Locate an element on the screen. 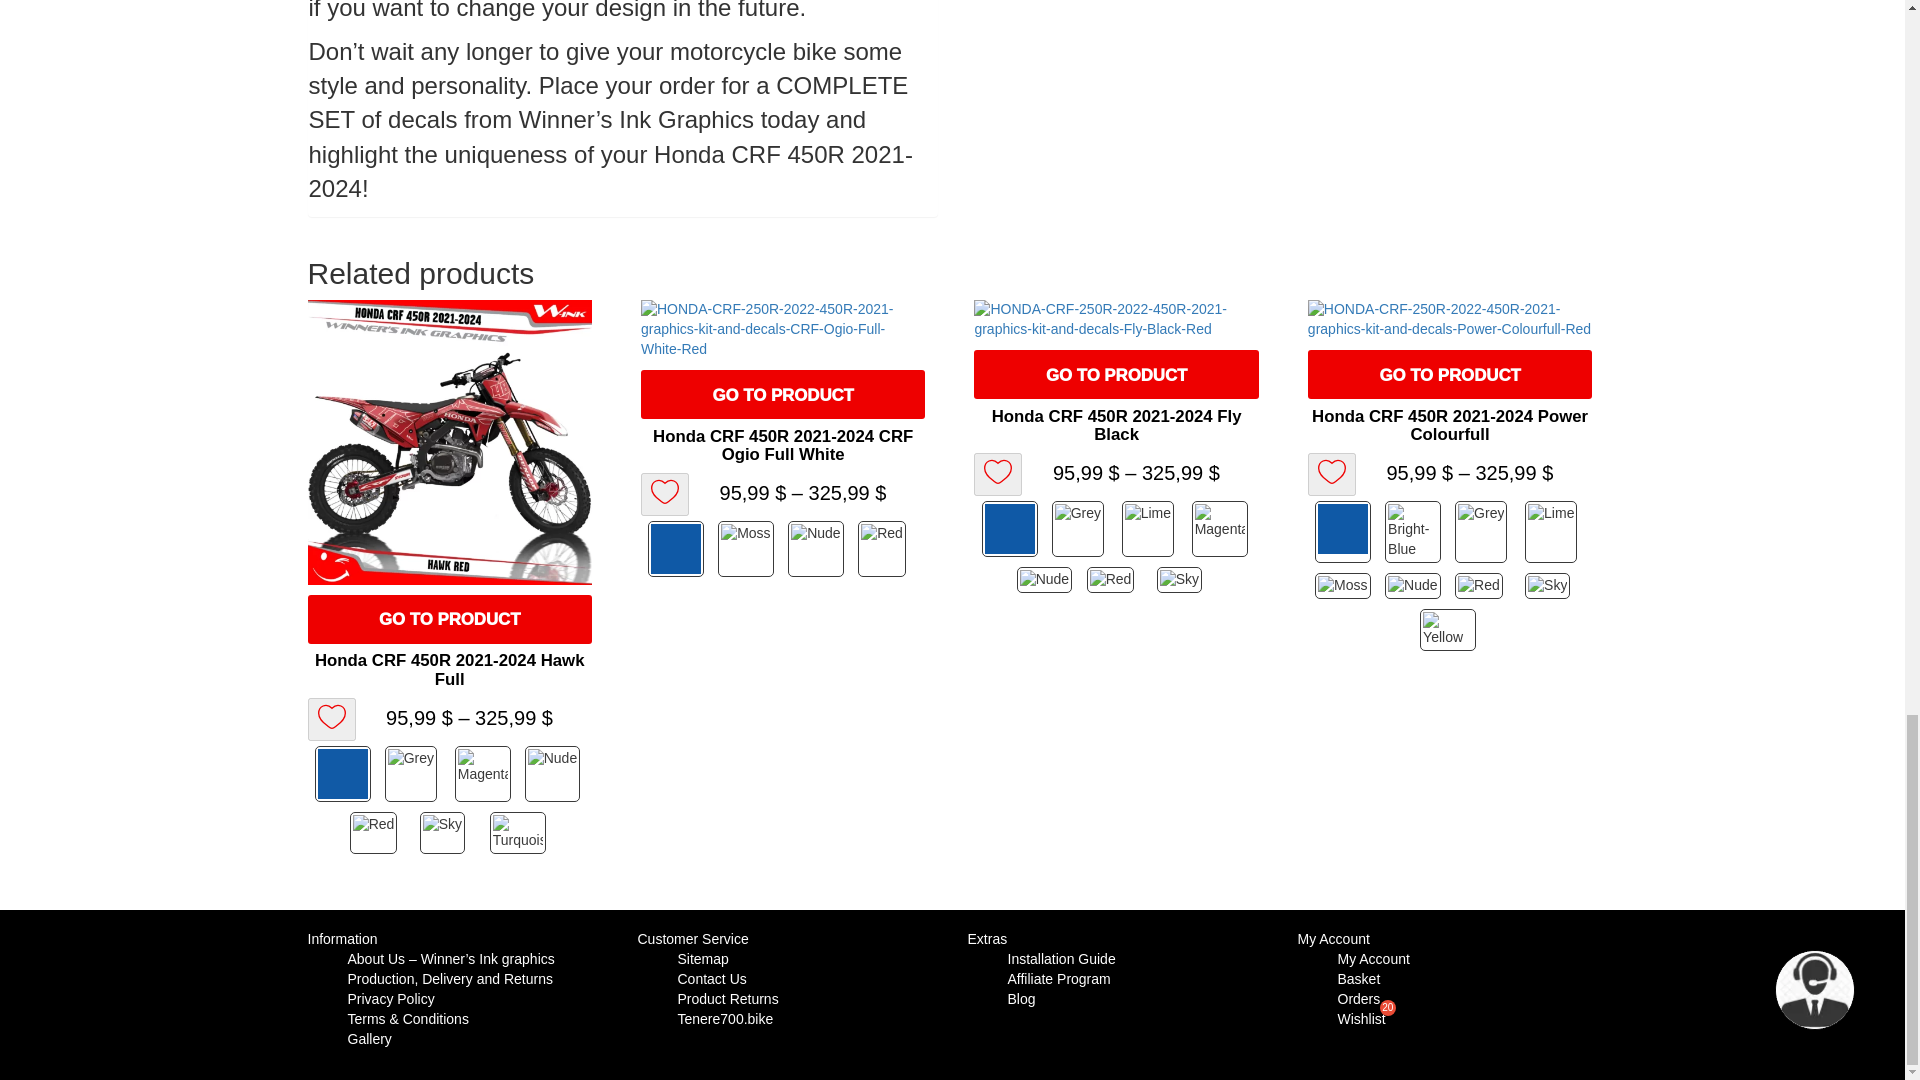  Grey is located at coordinates (1082, 529).